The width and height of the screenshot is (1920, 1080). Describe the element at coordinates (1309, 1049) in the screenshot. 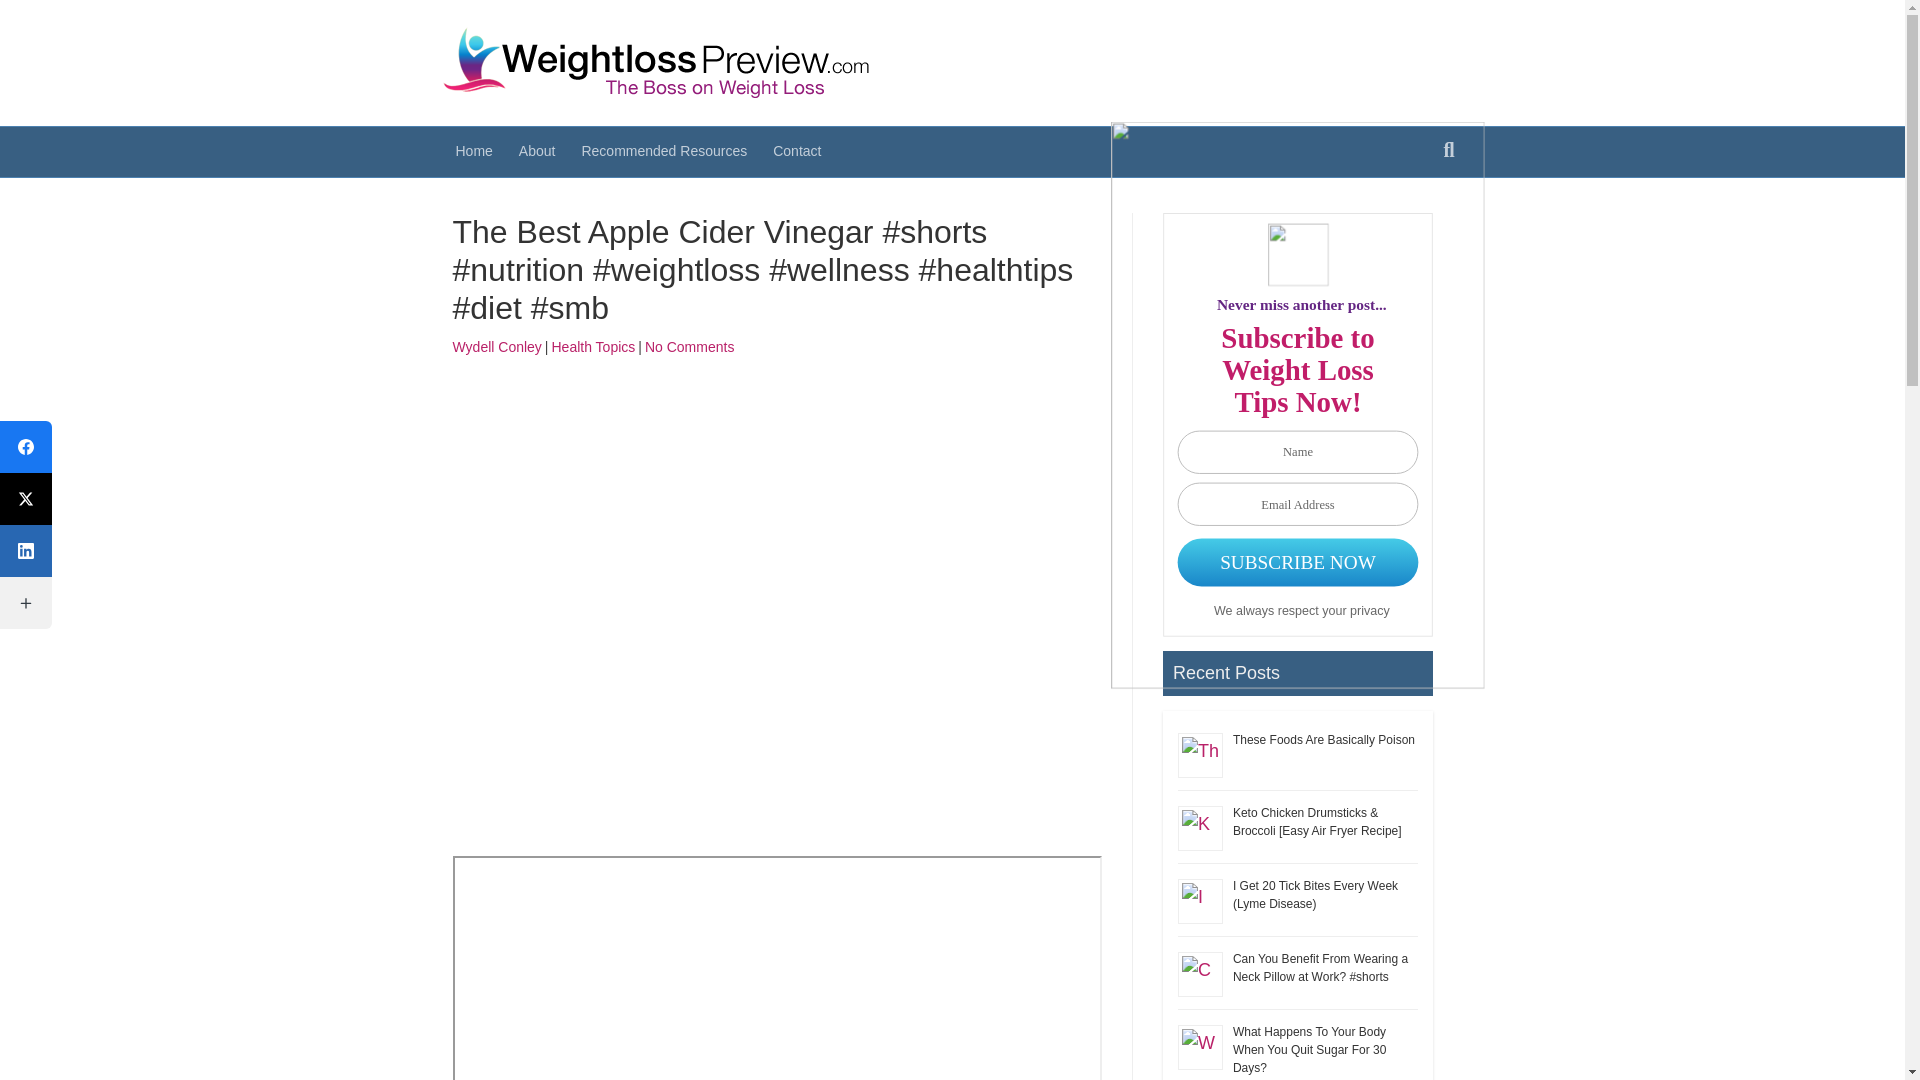

I see `What Happens To Your Body When You Quit Sugar For 30 Days?` at that location.